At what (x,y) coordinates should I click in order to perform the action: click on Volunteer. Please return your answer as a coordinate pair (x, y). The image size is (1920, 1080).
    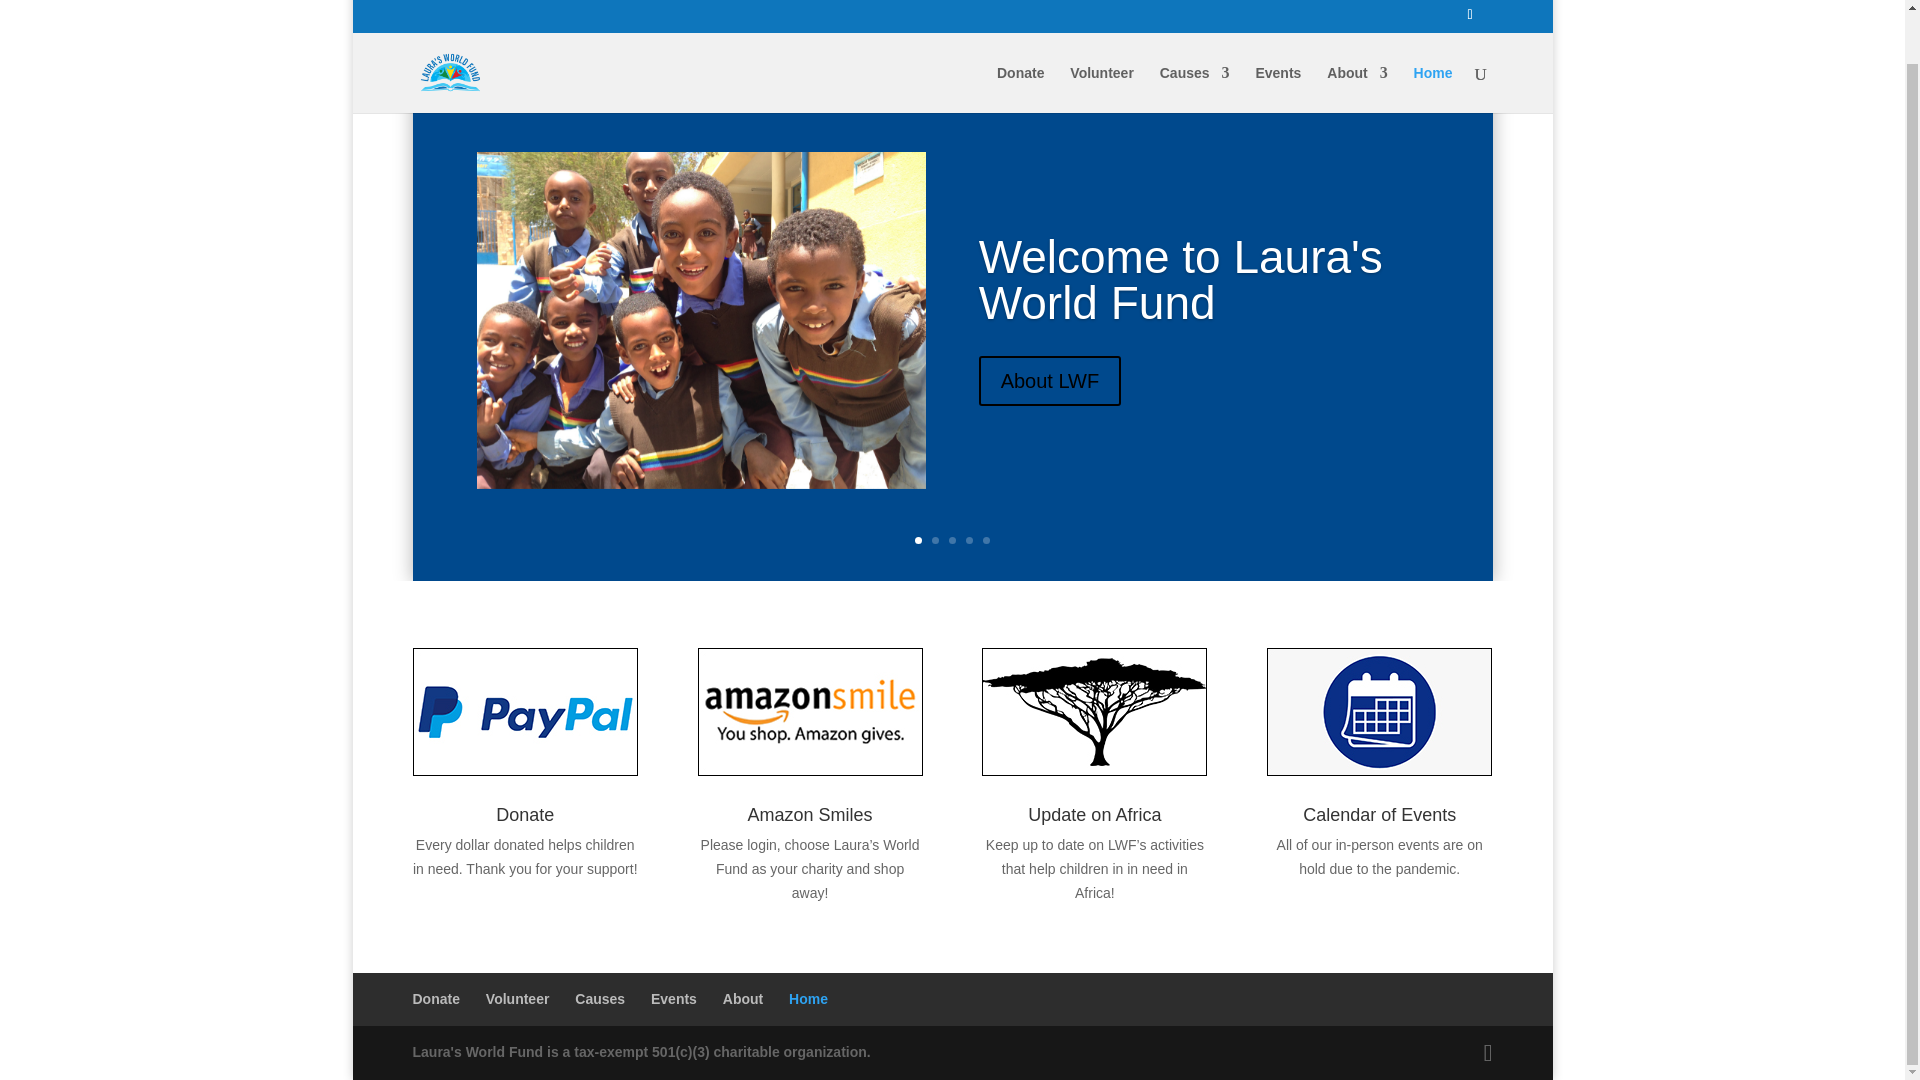
    Looking at the image, I should click on (1102, 36).